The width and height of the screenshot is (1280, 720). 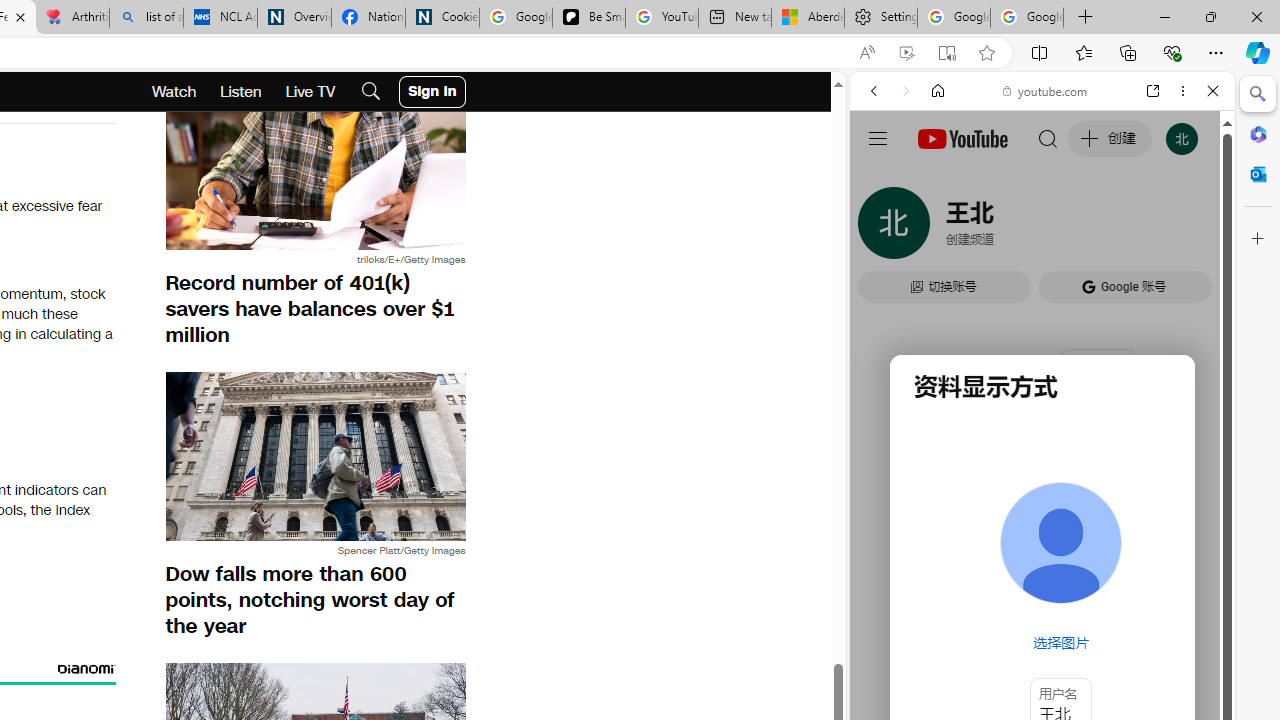 What do you see at coordinates (946, 53) in the screenshot?
I see `Enter Immersive Reader (F9)` at bounding box center [946, 53].